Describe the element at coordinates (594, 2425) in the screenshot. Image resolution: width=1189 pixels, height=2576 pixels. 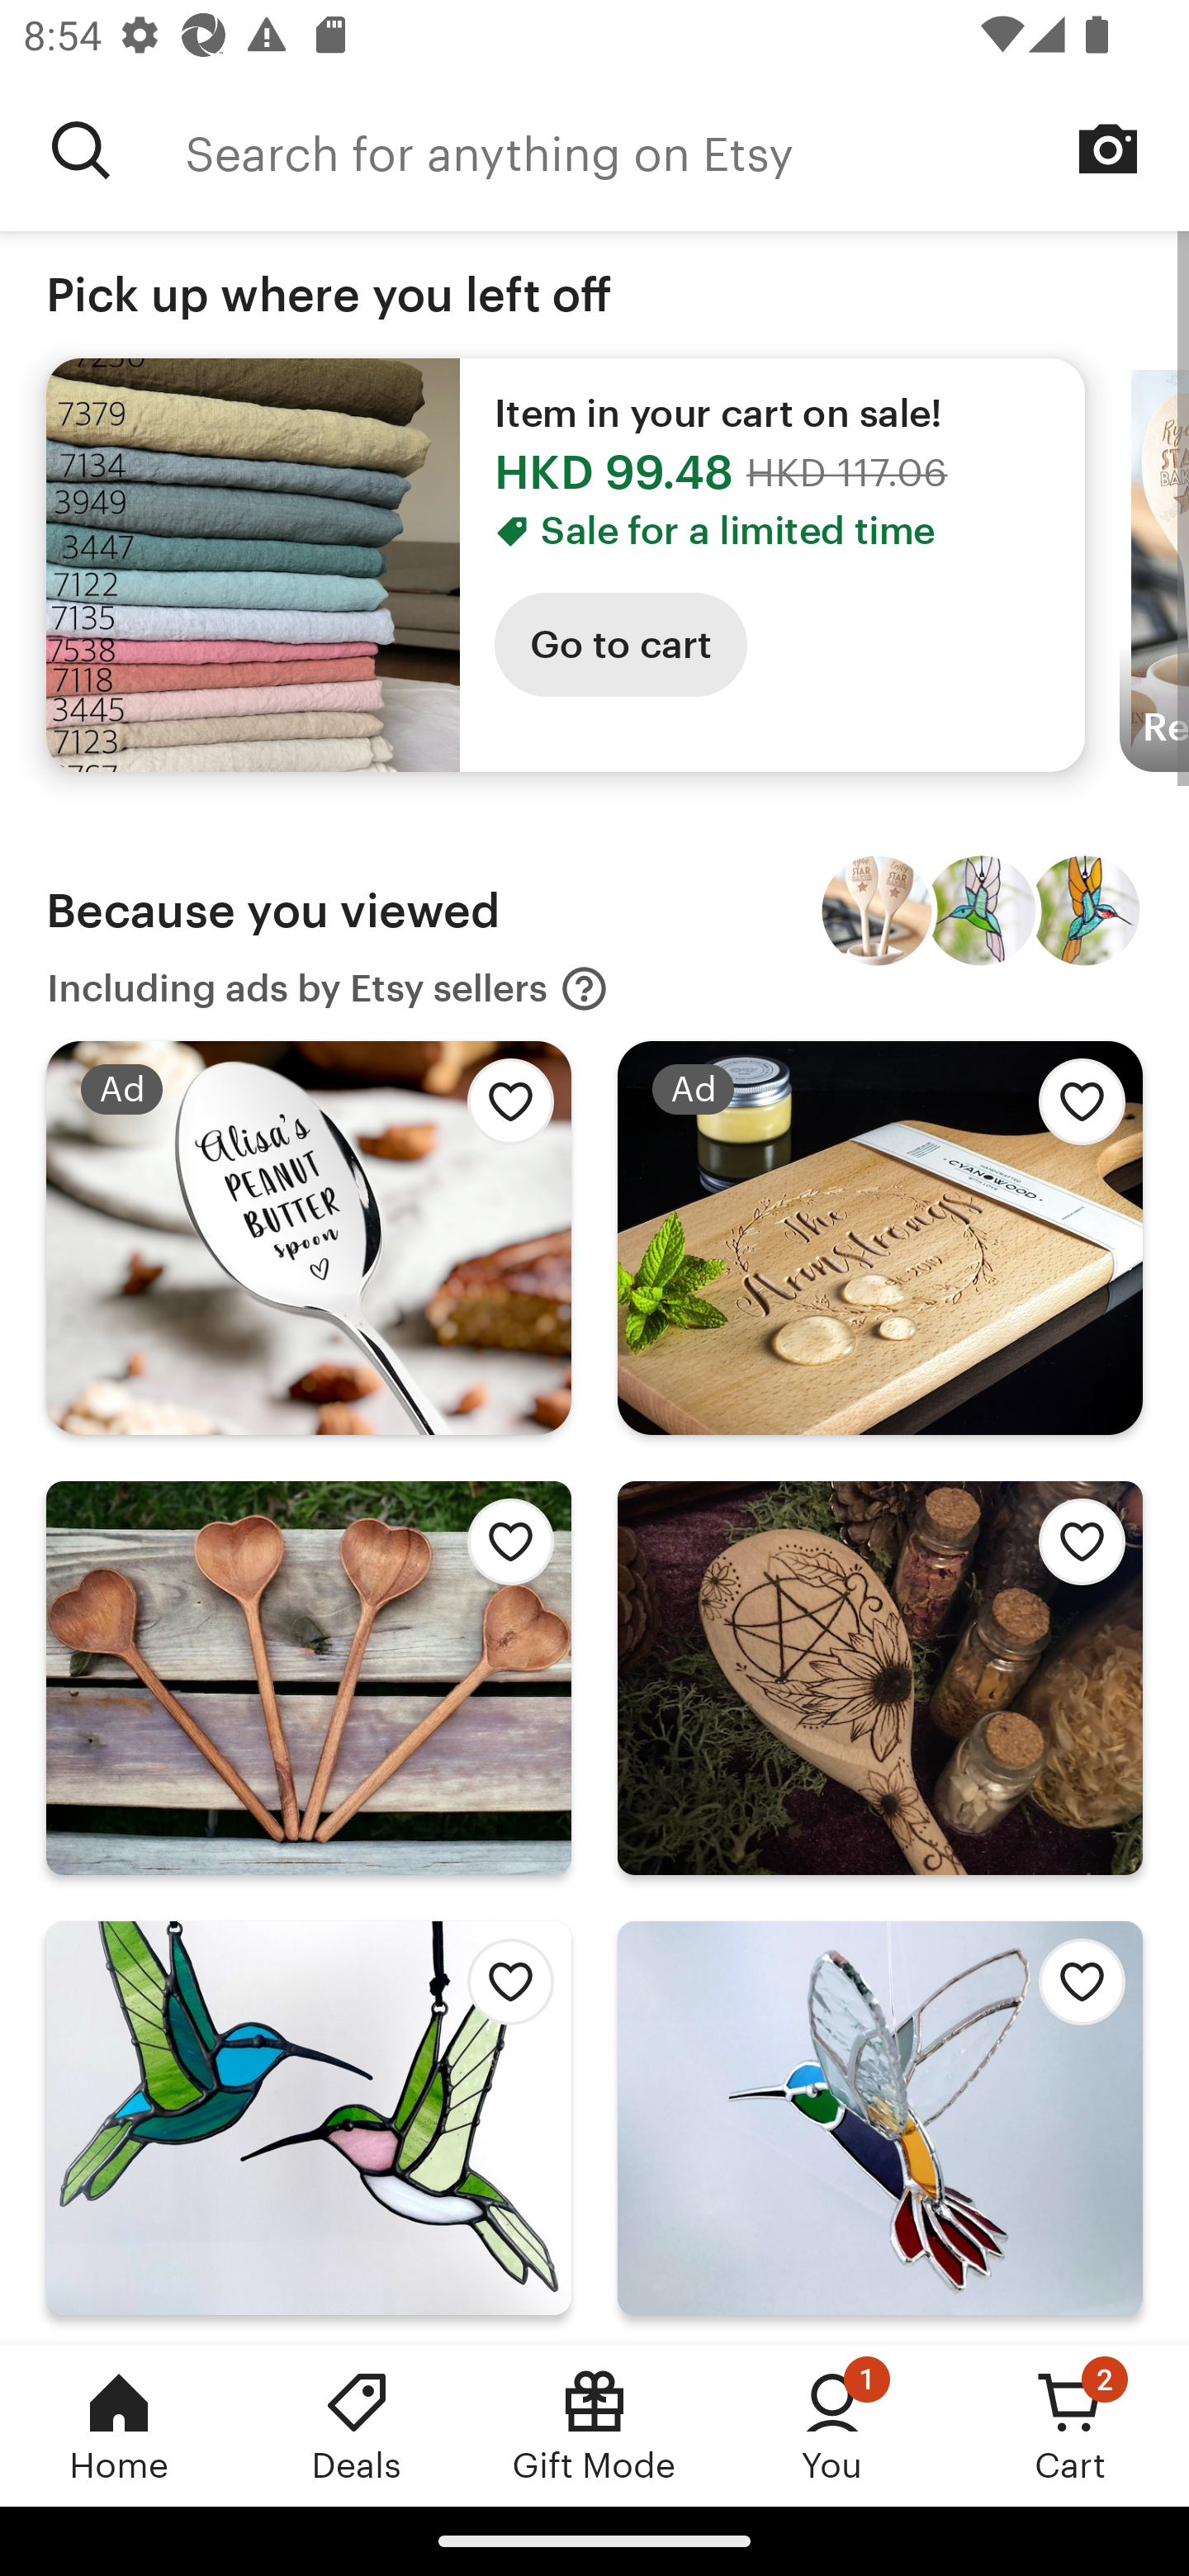
I see `Gift Mode` at that location.